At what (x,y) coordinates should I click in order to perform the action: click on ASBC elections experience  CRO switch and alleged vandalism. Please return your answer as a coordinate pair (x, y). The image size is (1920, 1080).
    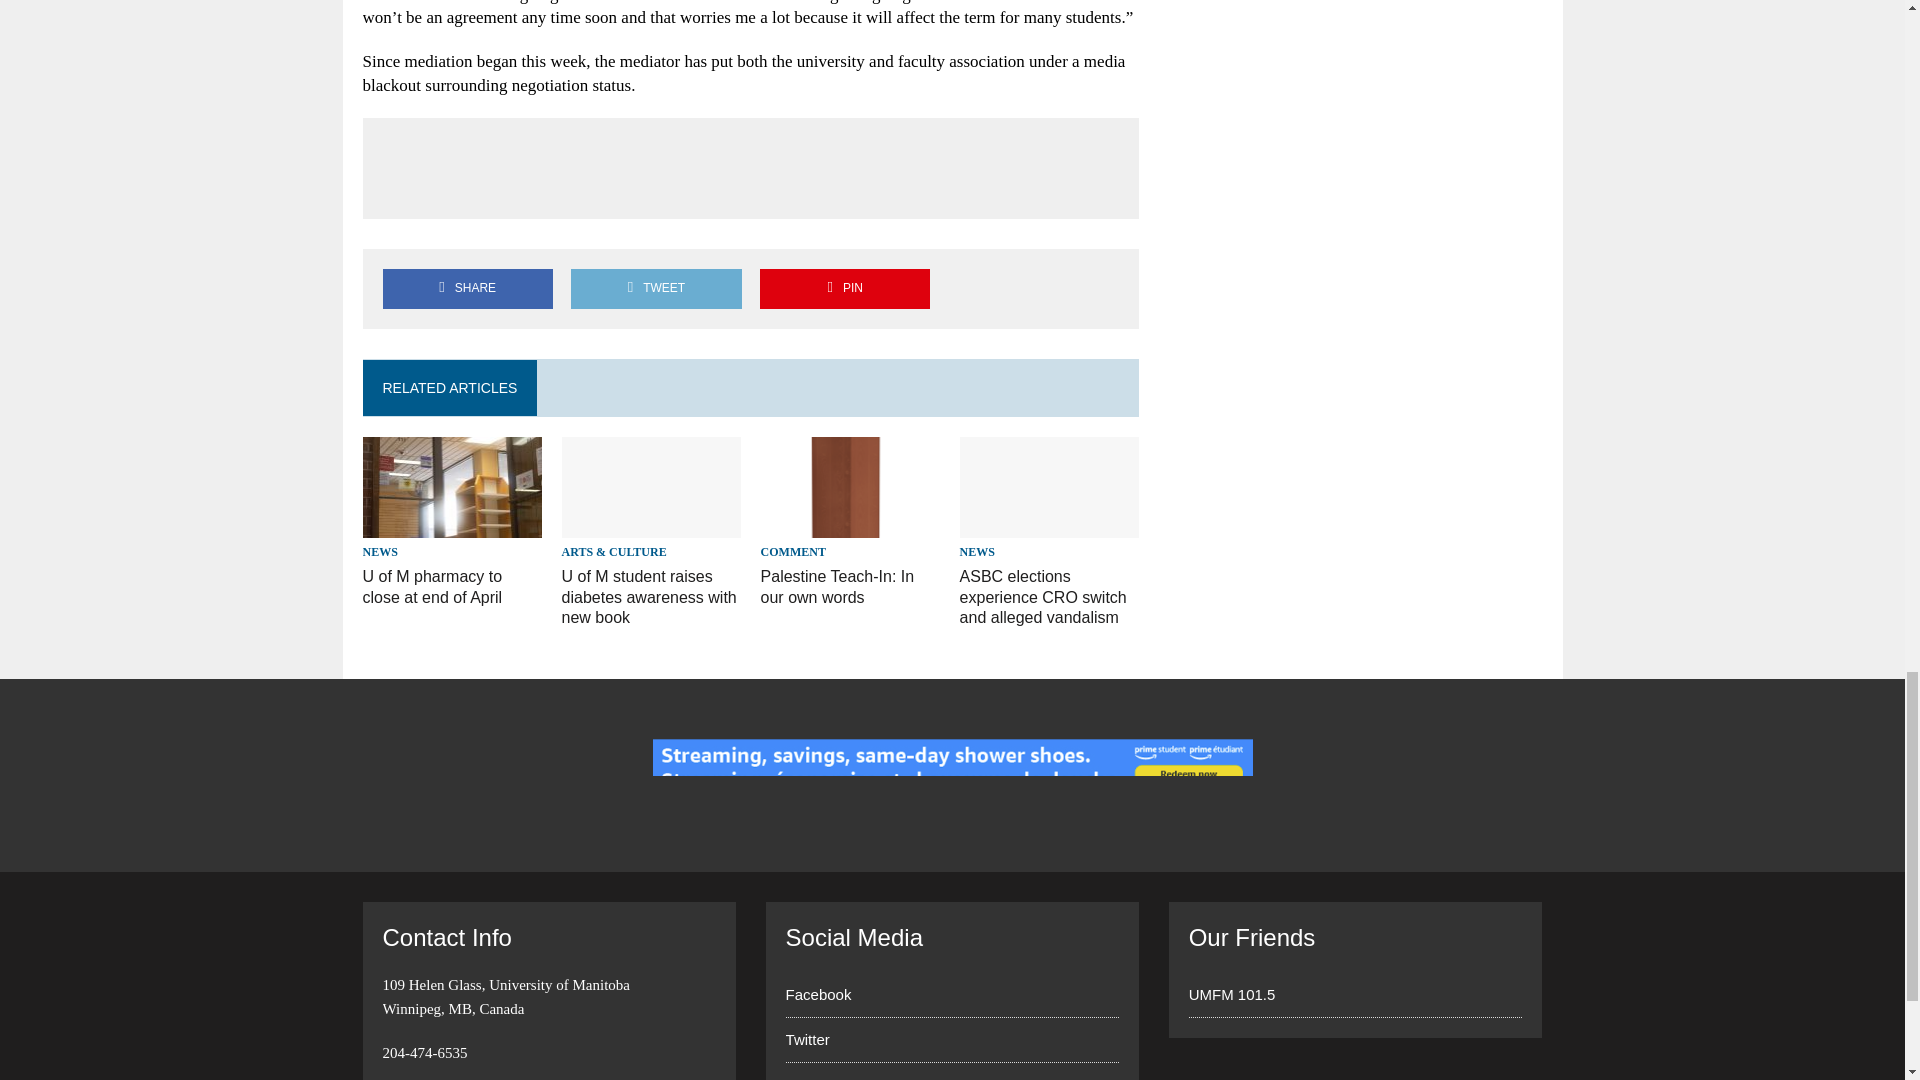
    Looking at the image, I should click on (1044, 598).